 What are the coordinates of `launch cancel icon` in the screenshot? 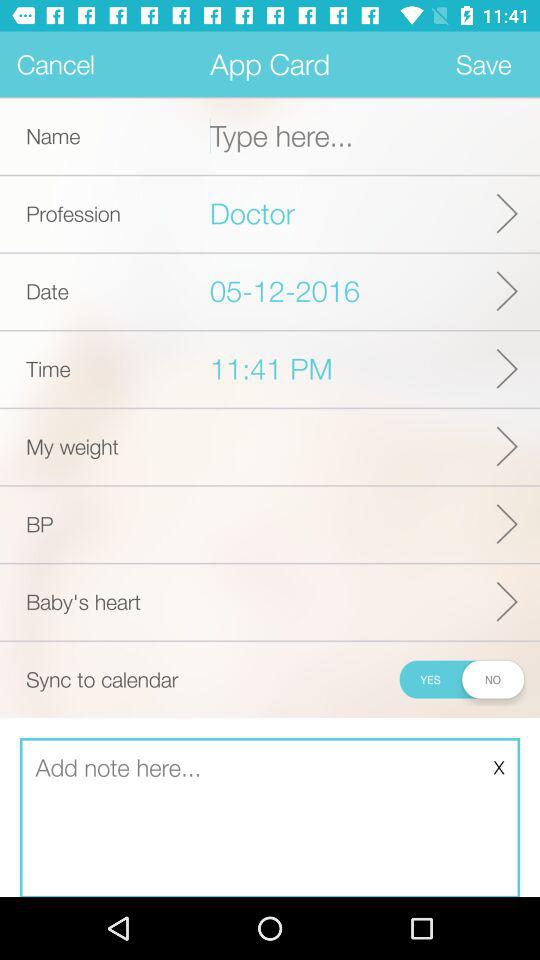 It's located at (56, 64).